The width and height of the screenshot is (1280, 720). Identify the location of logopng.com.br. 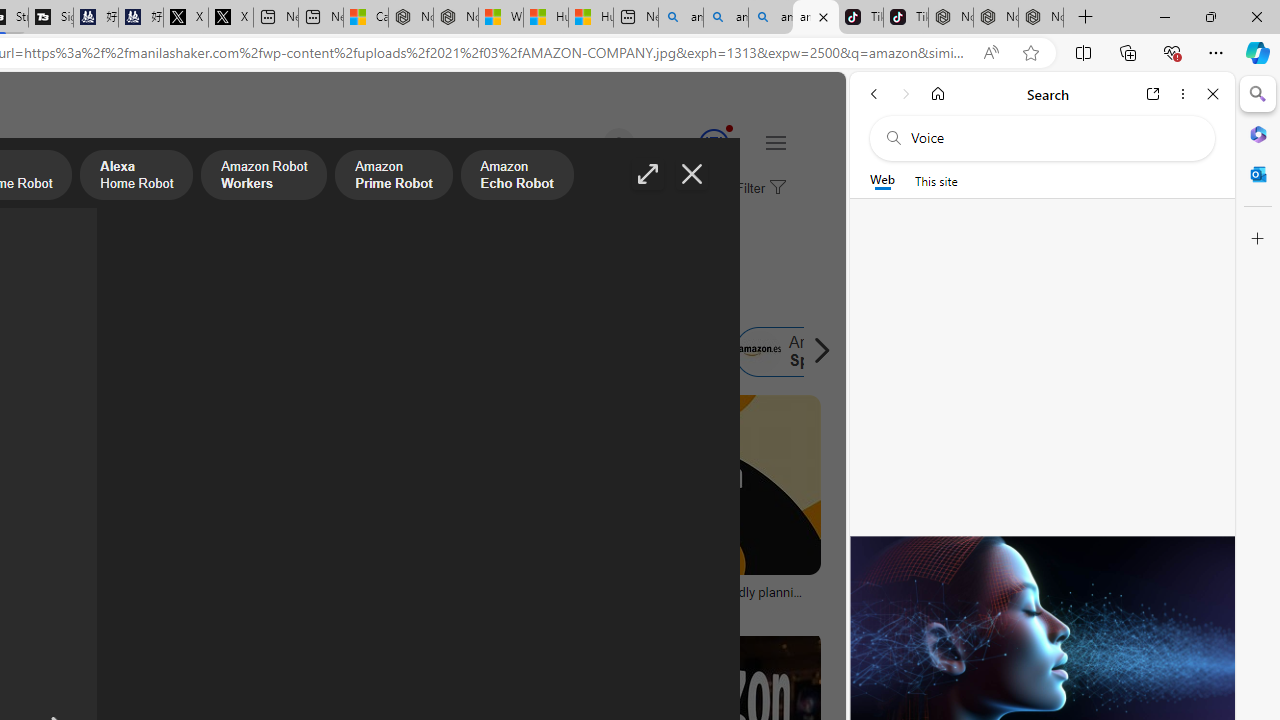
(64, 606).